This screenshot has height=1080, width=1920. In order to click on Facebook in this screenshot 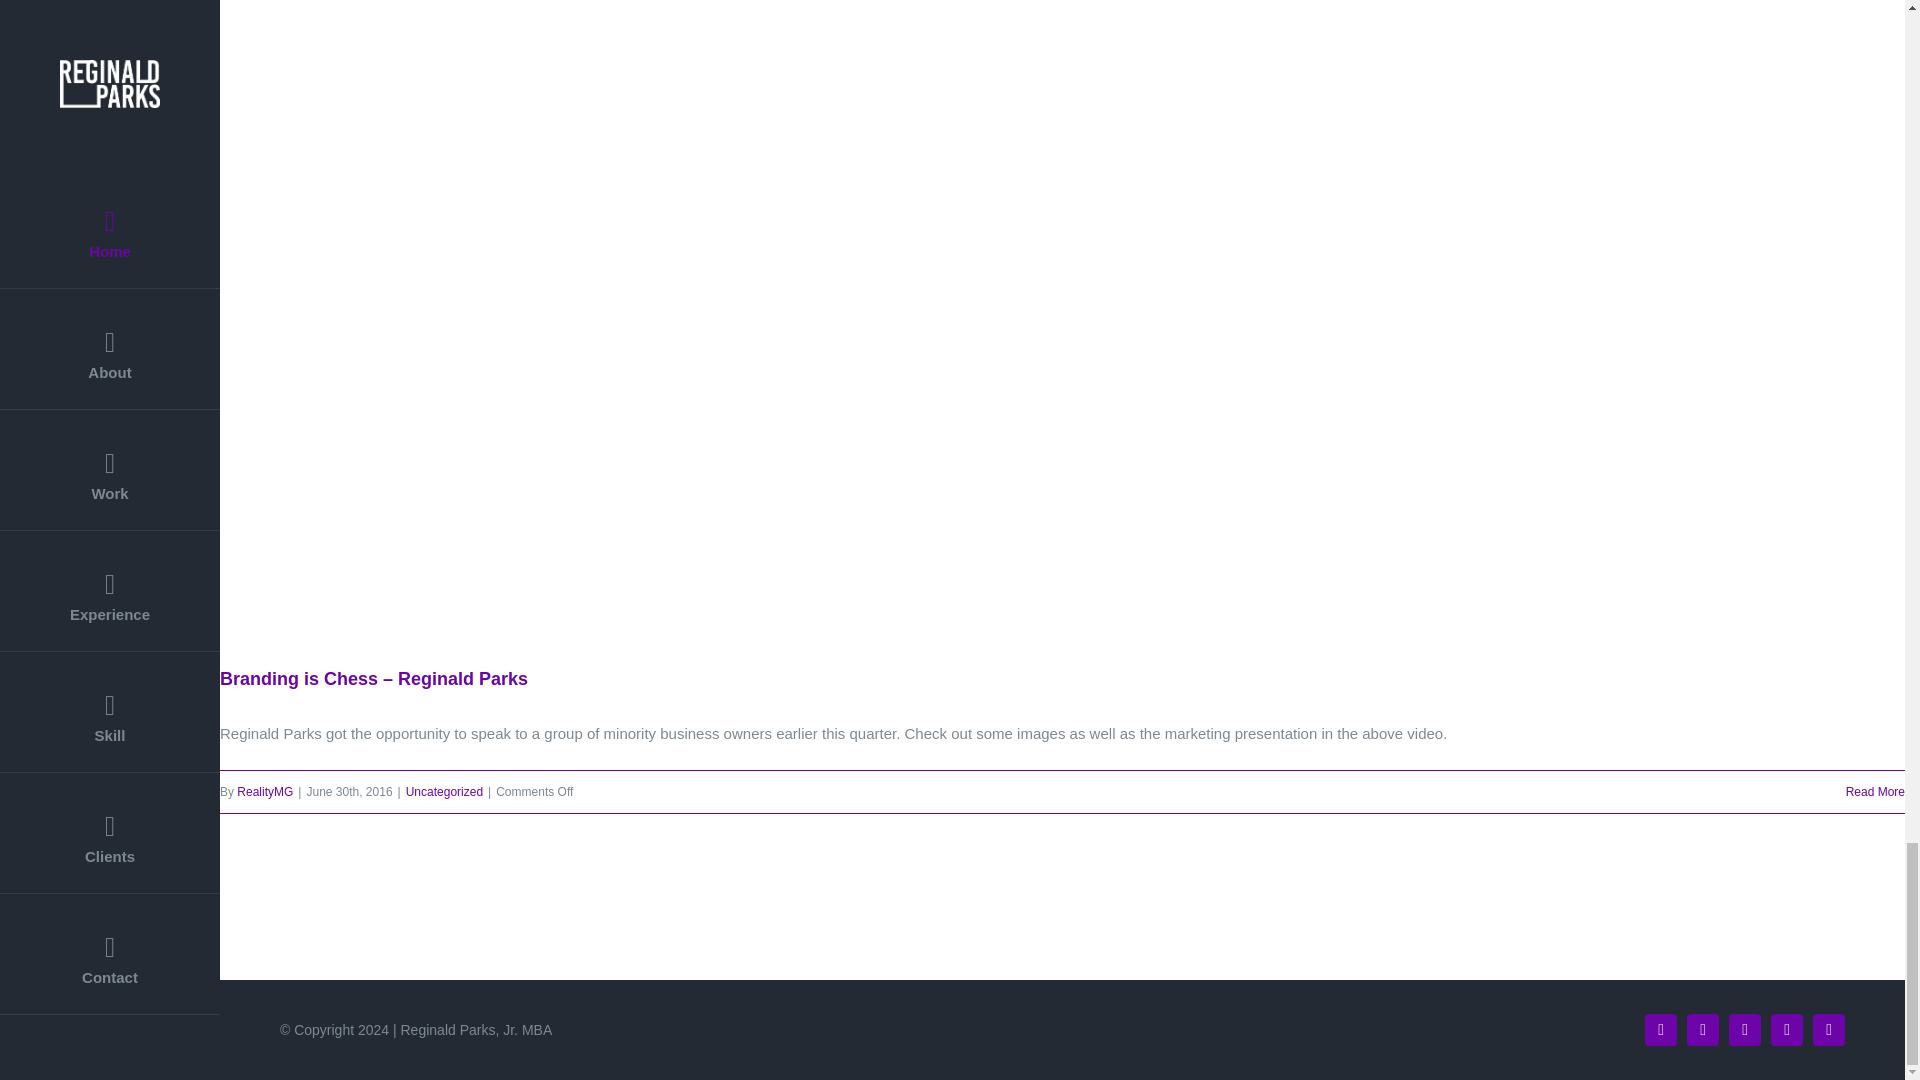, I will do `click(1828, 1030)`.